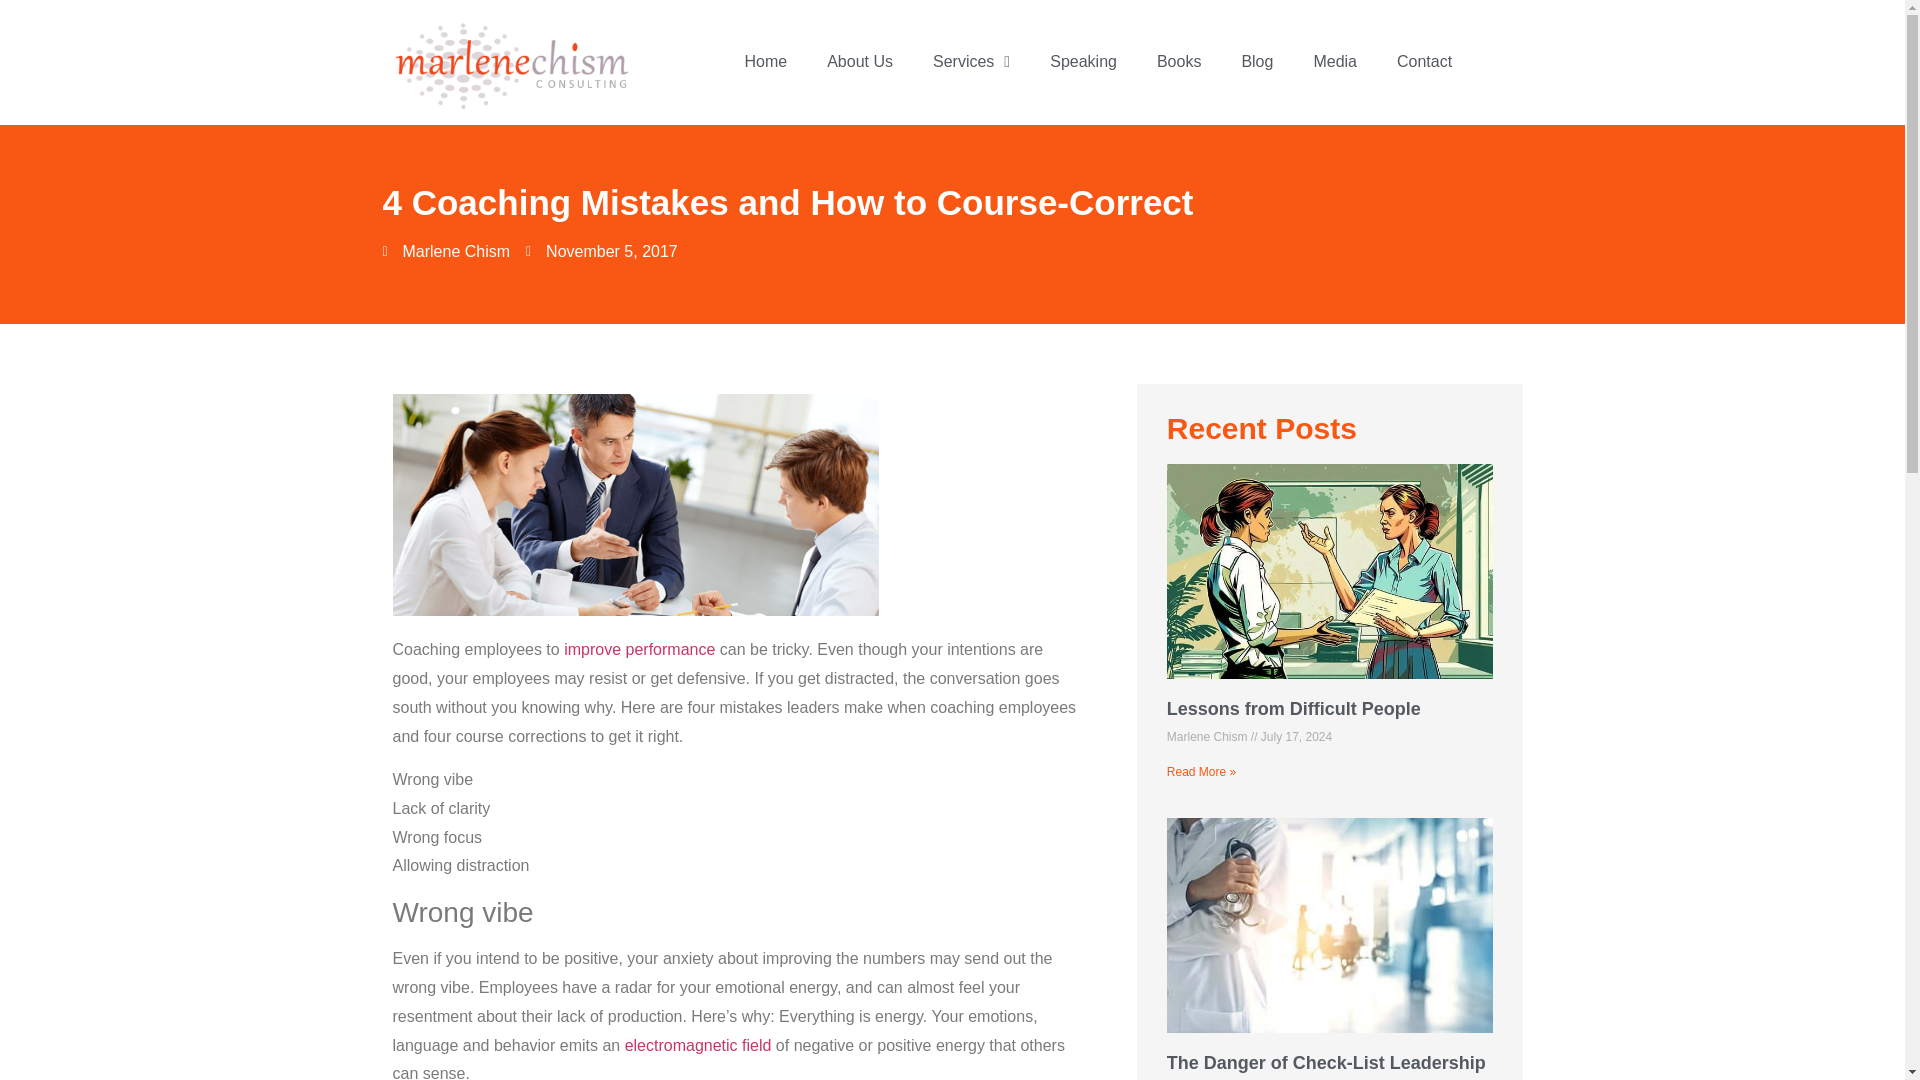  Describe the element at coordinates (1178, 62) in the screenshot. I see `Books` at that location.